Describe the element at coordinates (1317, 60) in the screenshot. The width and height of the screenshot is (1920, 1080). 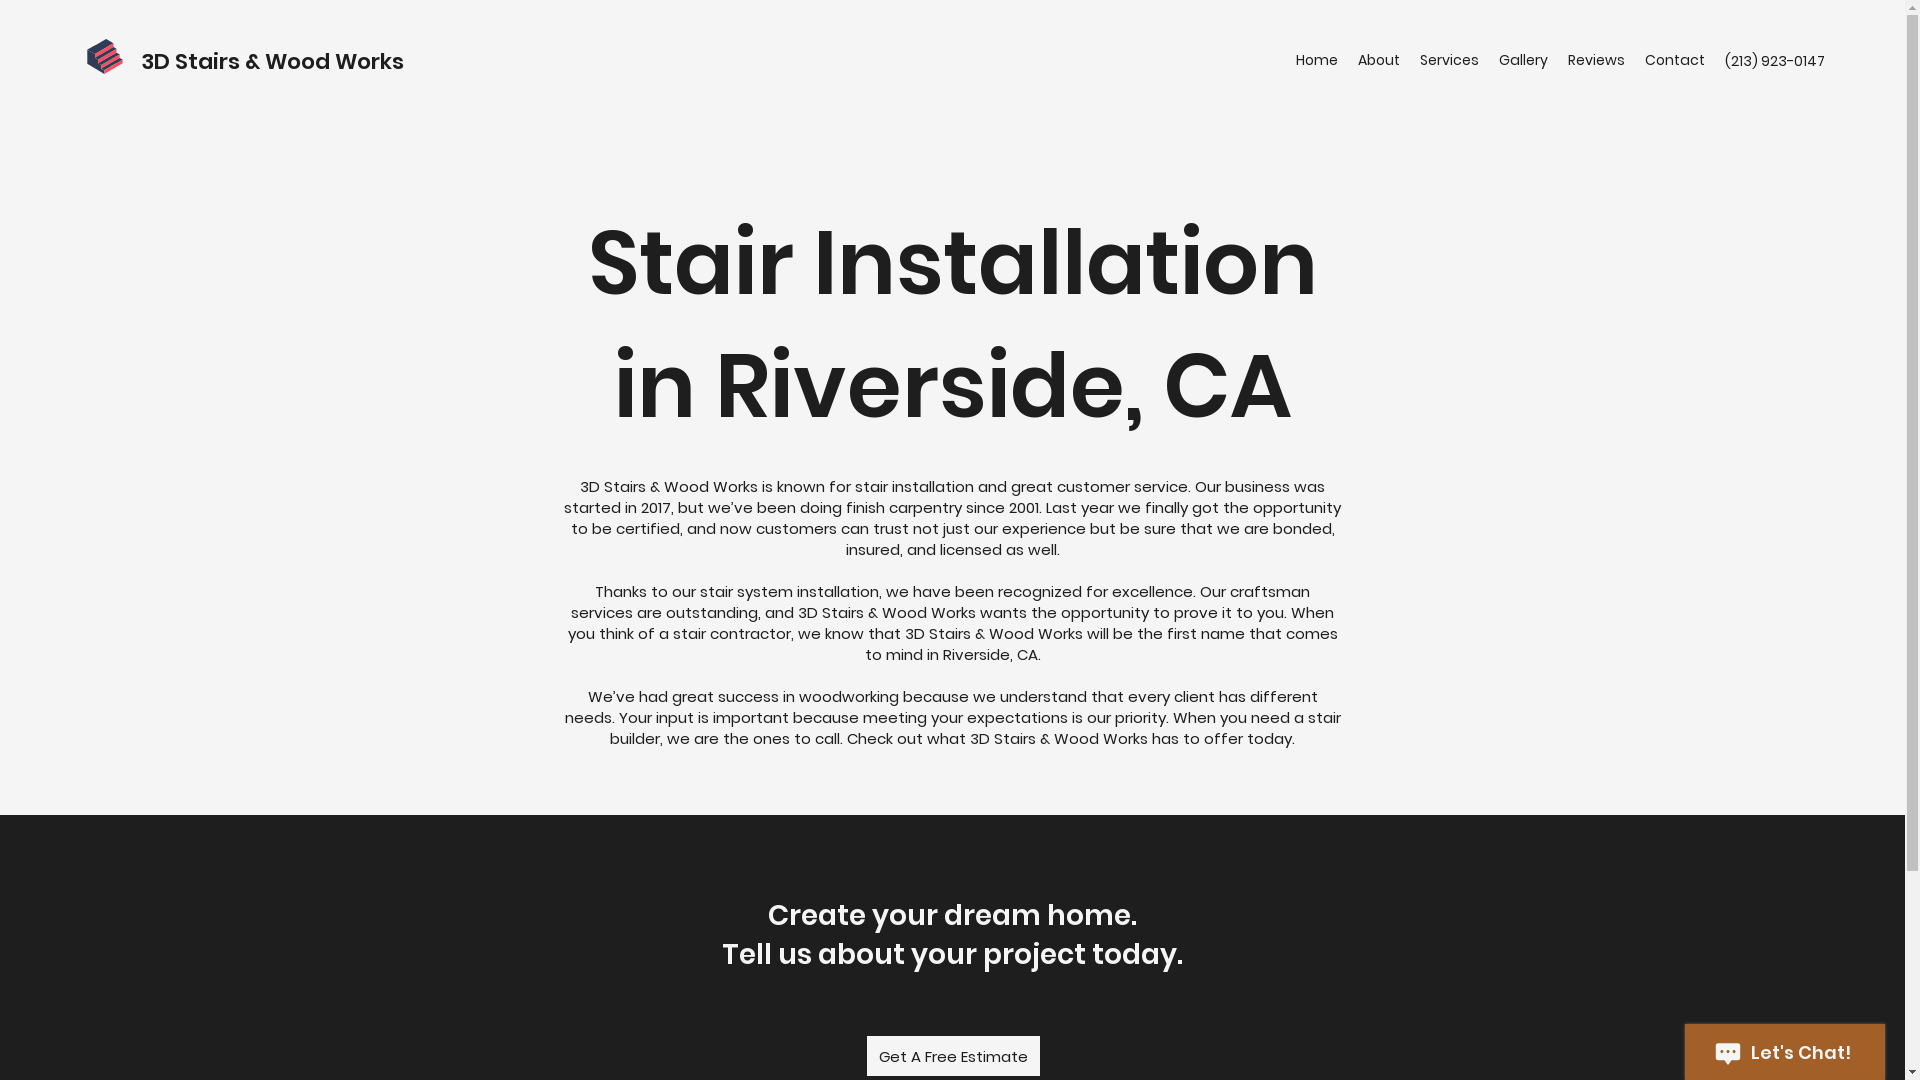
I see `Home` at that location.